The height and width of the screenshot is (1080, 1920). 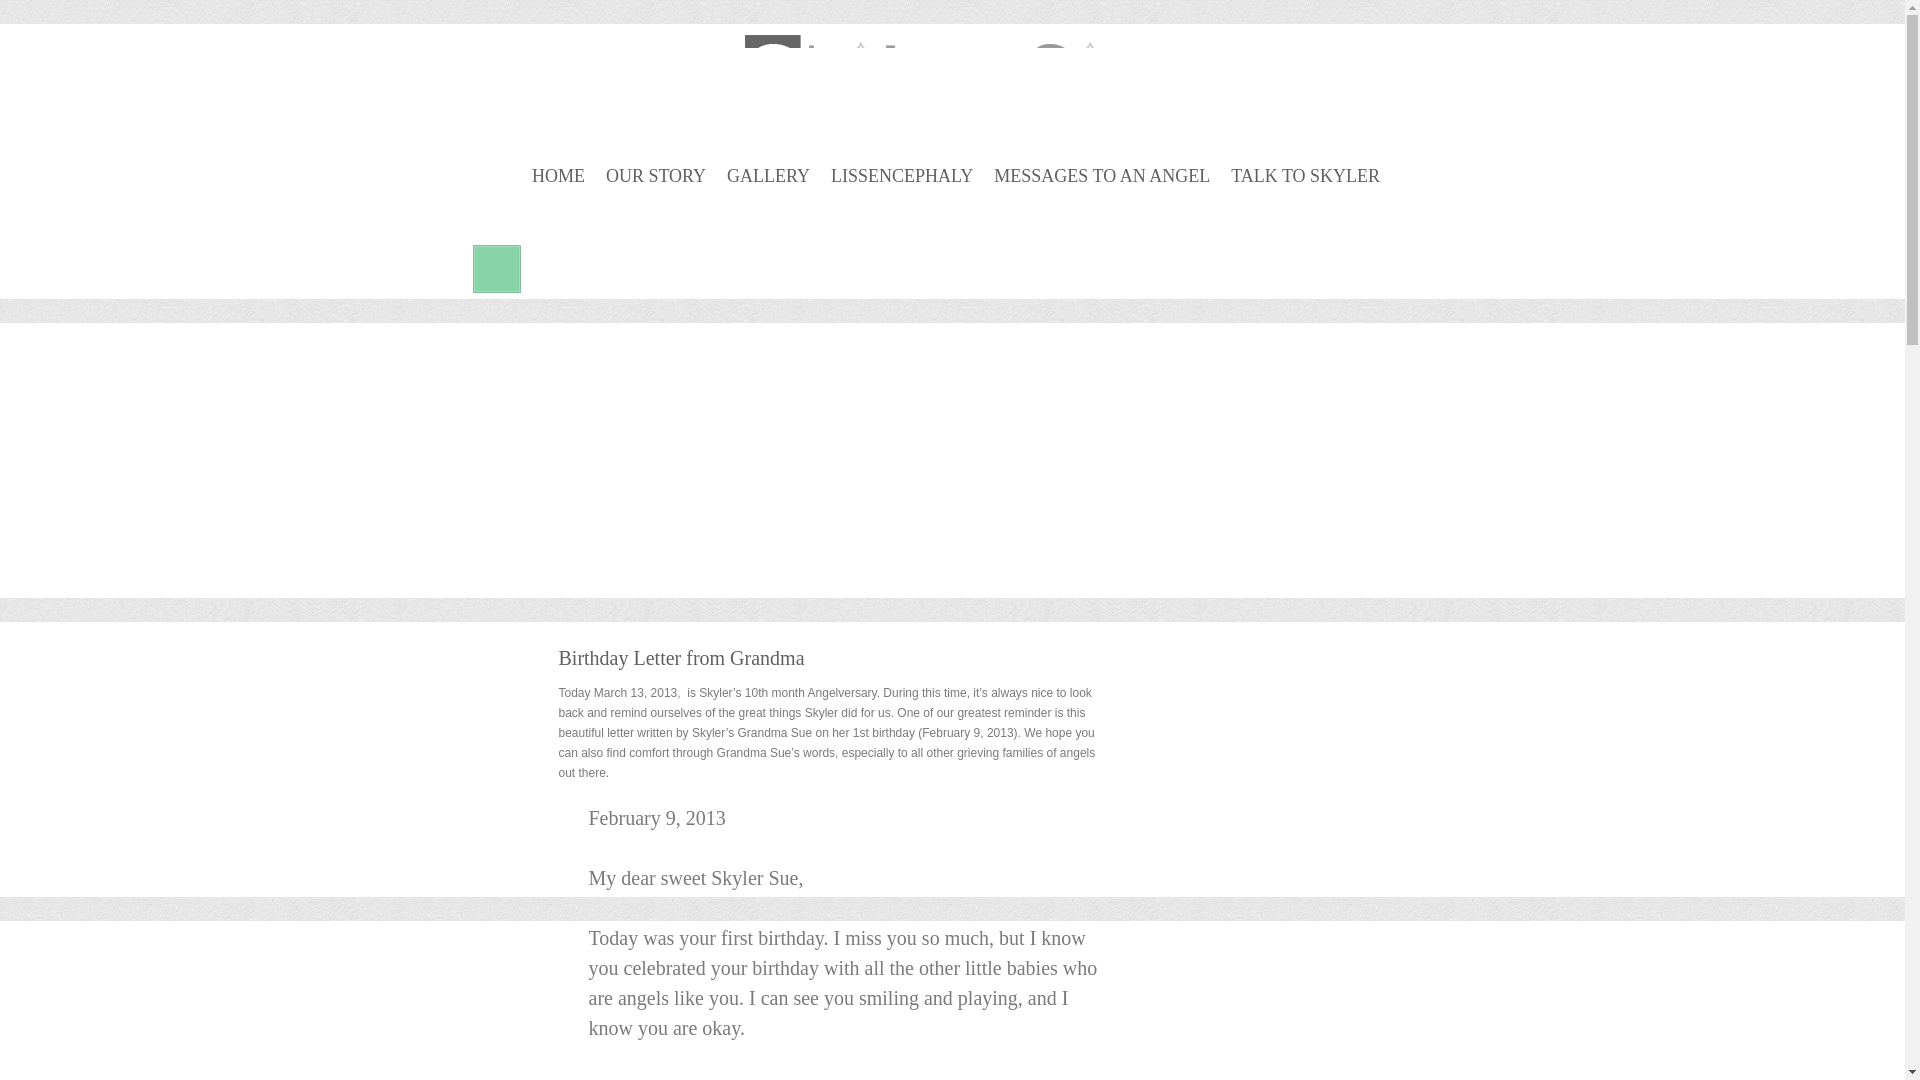 I want to click on Permalink to Birthday Letter from Grandma, so click(x=681, y=657).